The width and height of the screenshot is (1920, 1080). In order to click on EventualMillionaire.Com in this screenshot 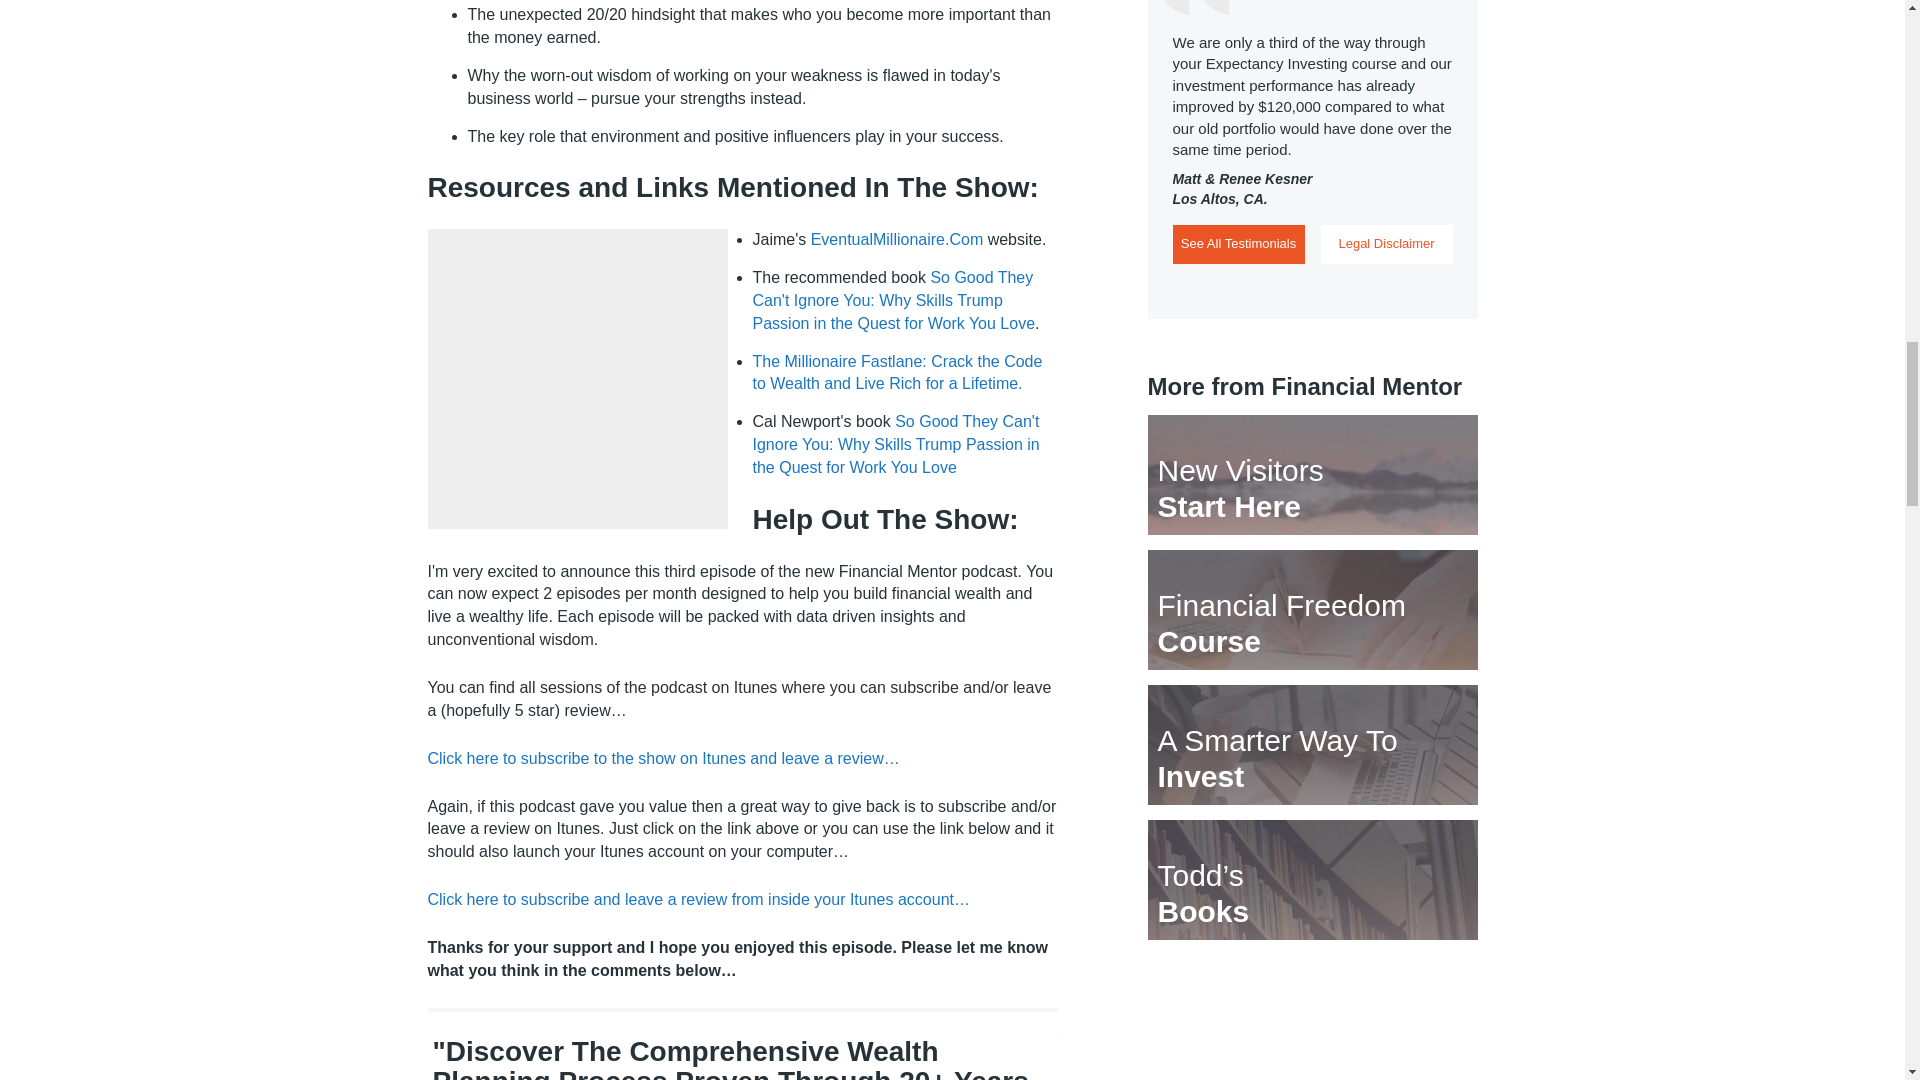, I will do `click(896, 240)`.